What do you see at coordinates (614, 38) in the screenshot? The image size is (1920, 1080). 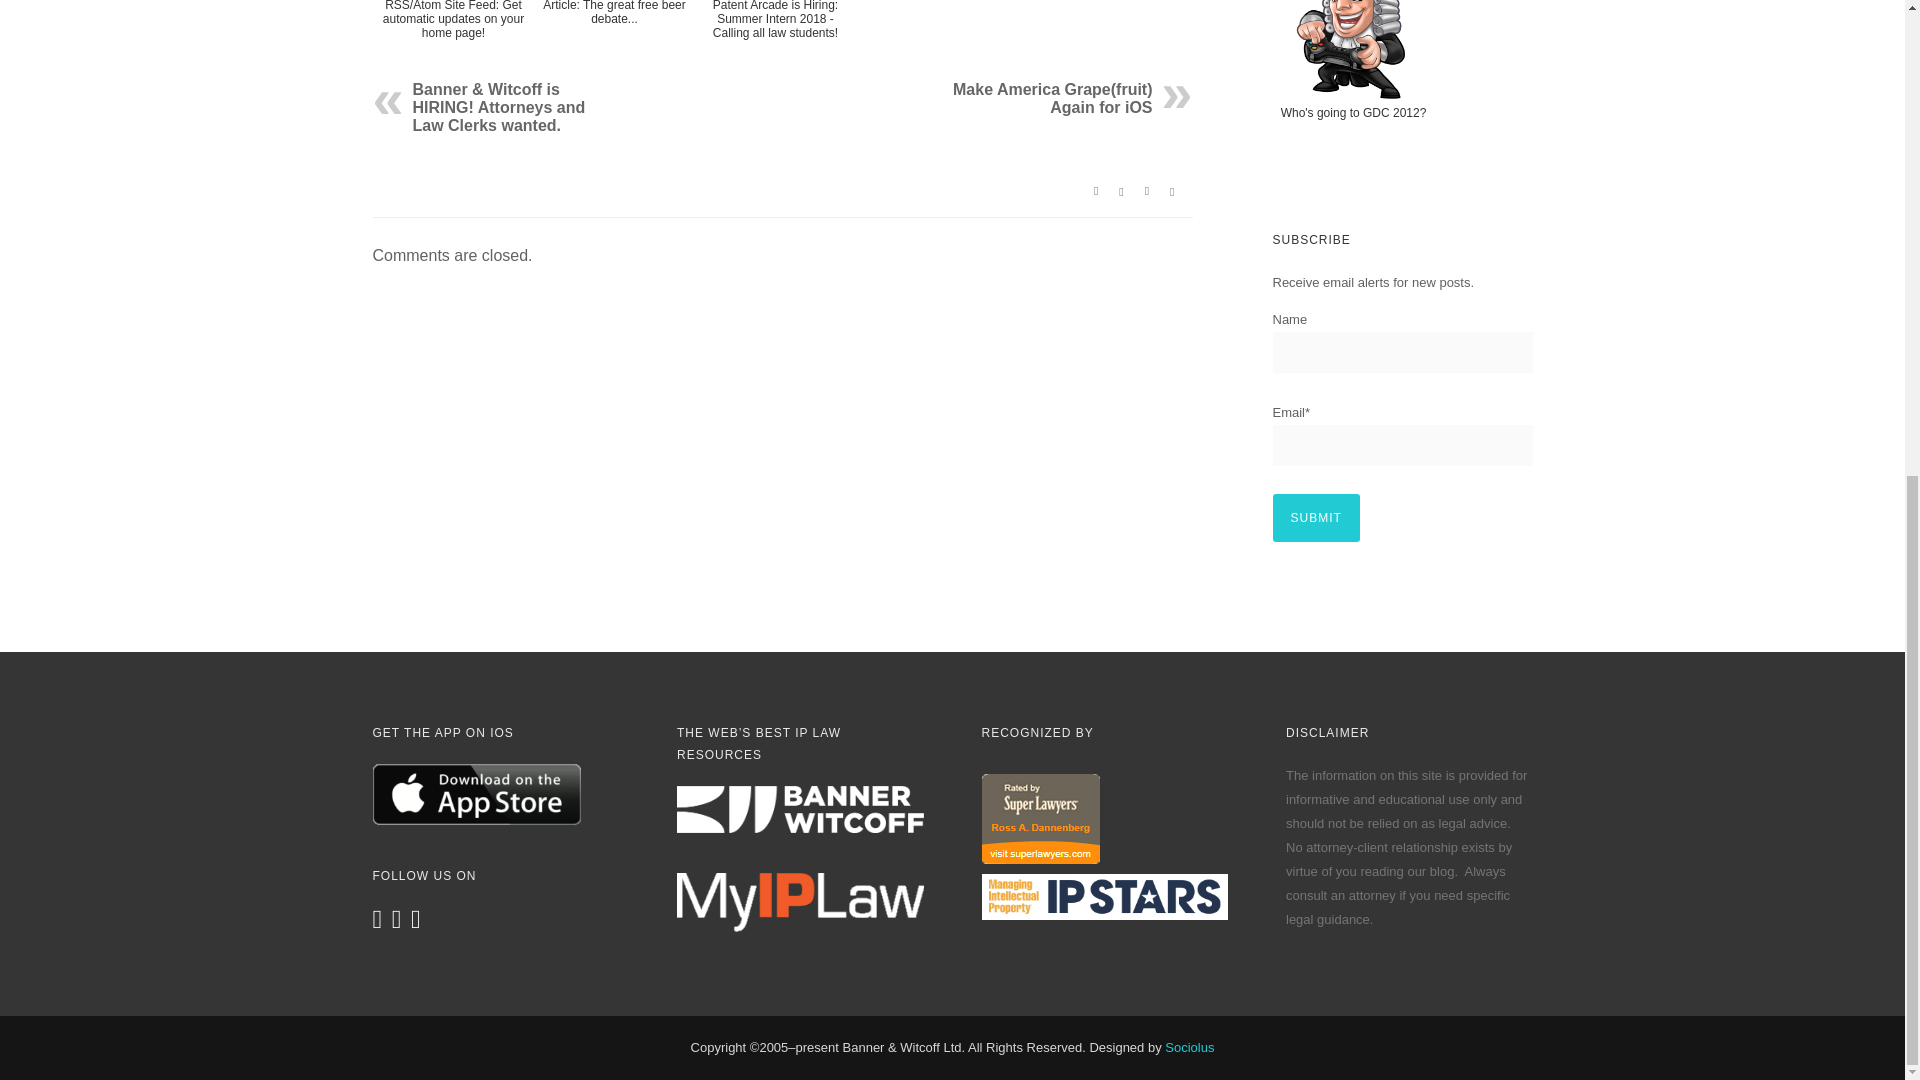 I see `Article: The great free beer debate...` at bounding box center [614, 38].